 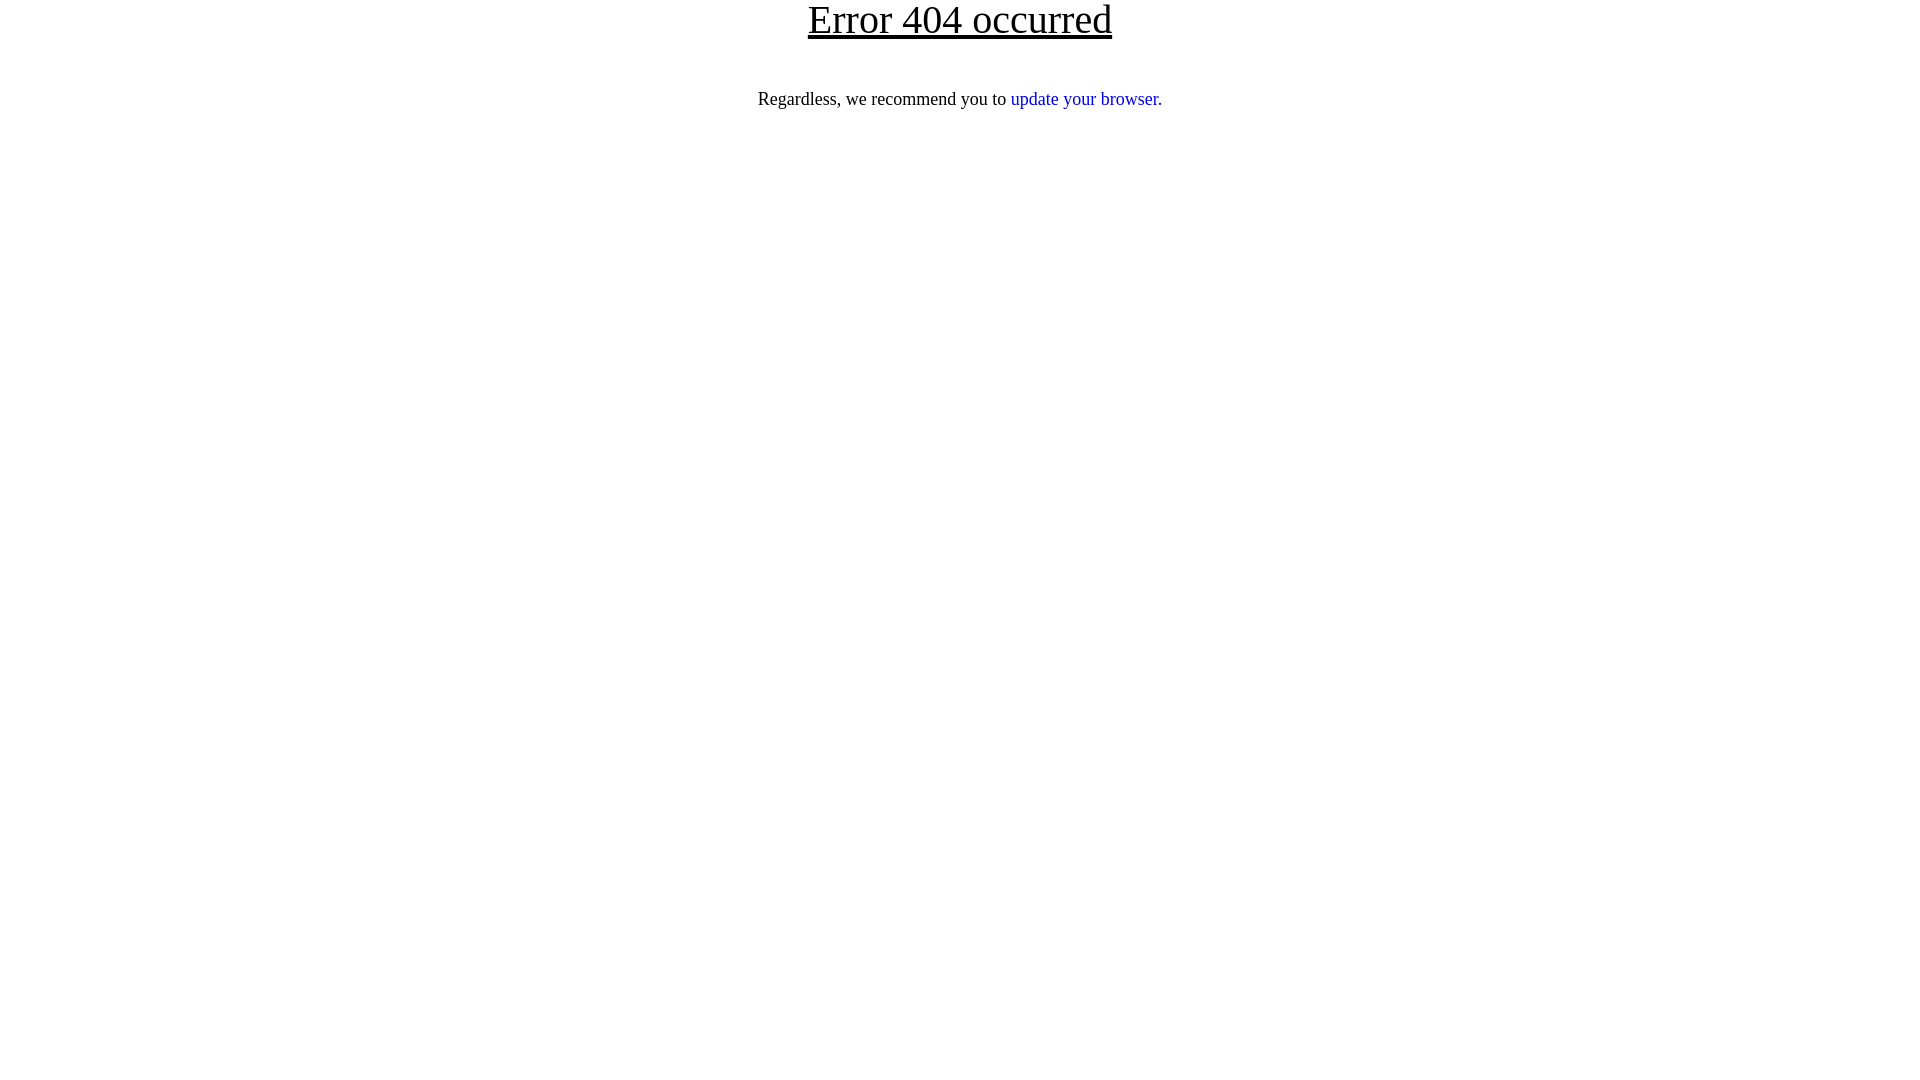 I want to click on update your browser., so click(x=1086, y=99).